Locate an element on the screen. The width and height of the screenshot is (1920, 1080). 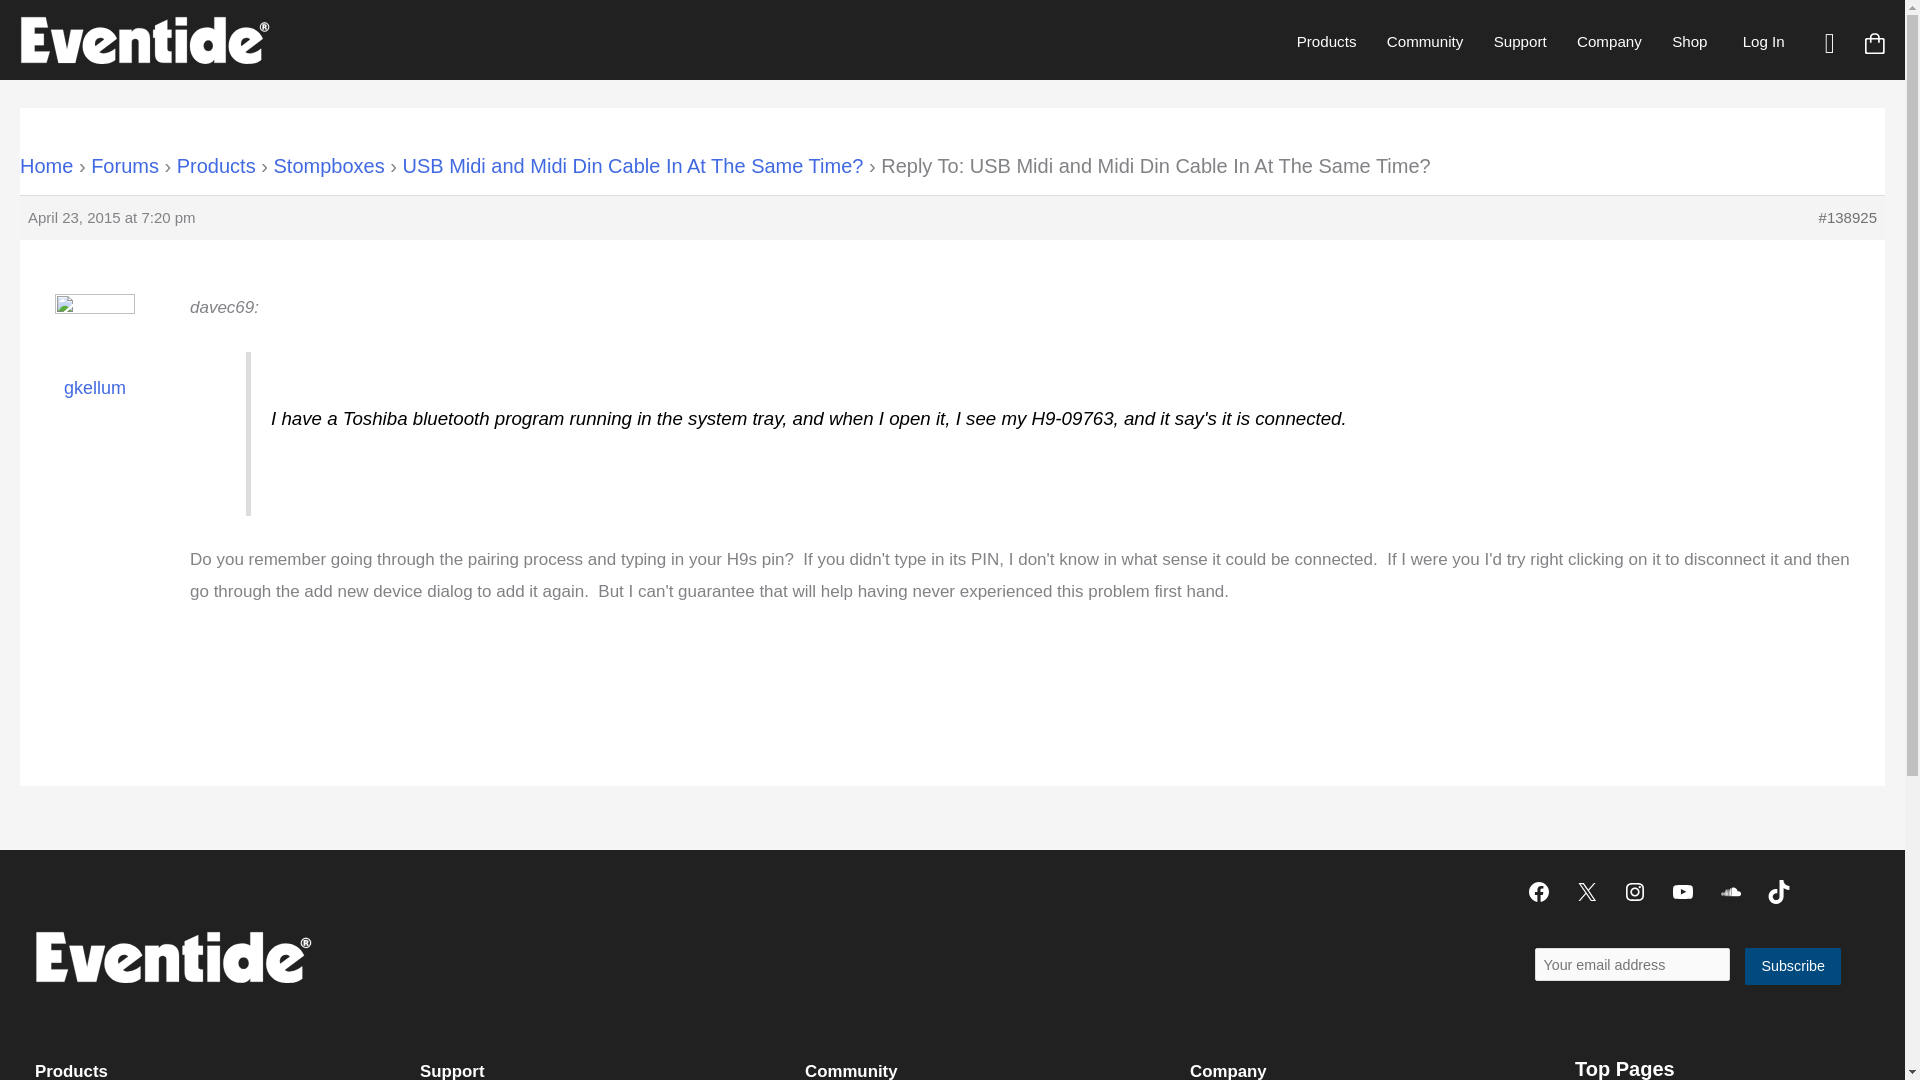
Subscribe is located at coordinates (1793, 966).